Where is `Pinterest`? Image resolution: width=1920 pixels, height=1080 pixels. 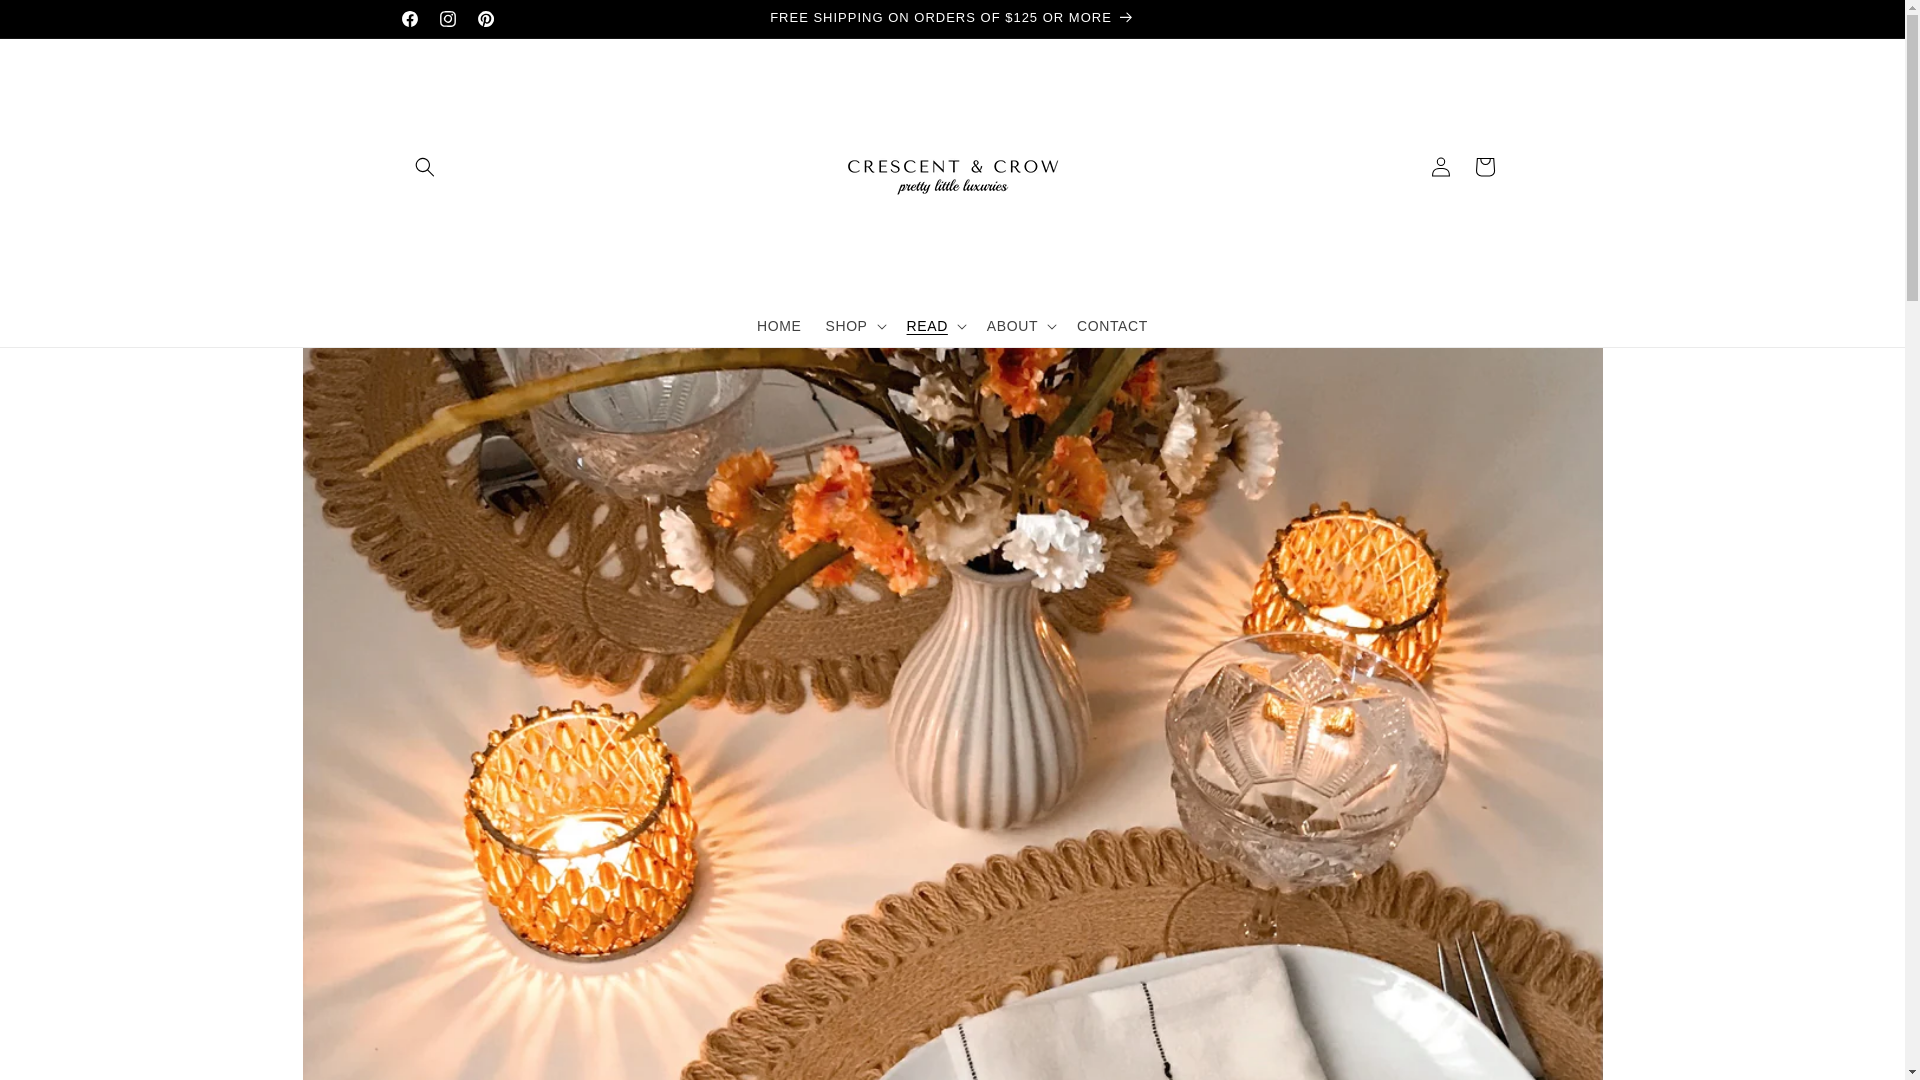 Pinterest is located at coordinates (484, 18).